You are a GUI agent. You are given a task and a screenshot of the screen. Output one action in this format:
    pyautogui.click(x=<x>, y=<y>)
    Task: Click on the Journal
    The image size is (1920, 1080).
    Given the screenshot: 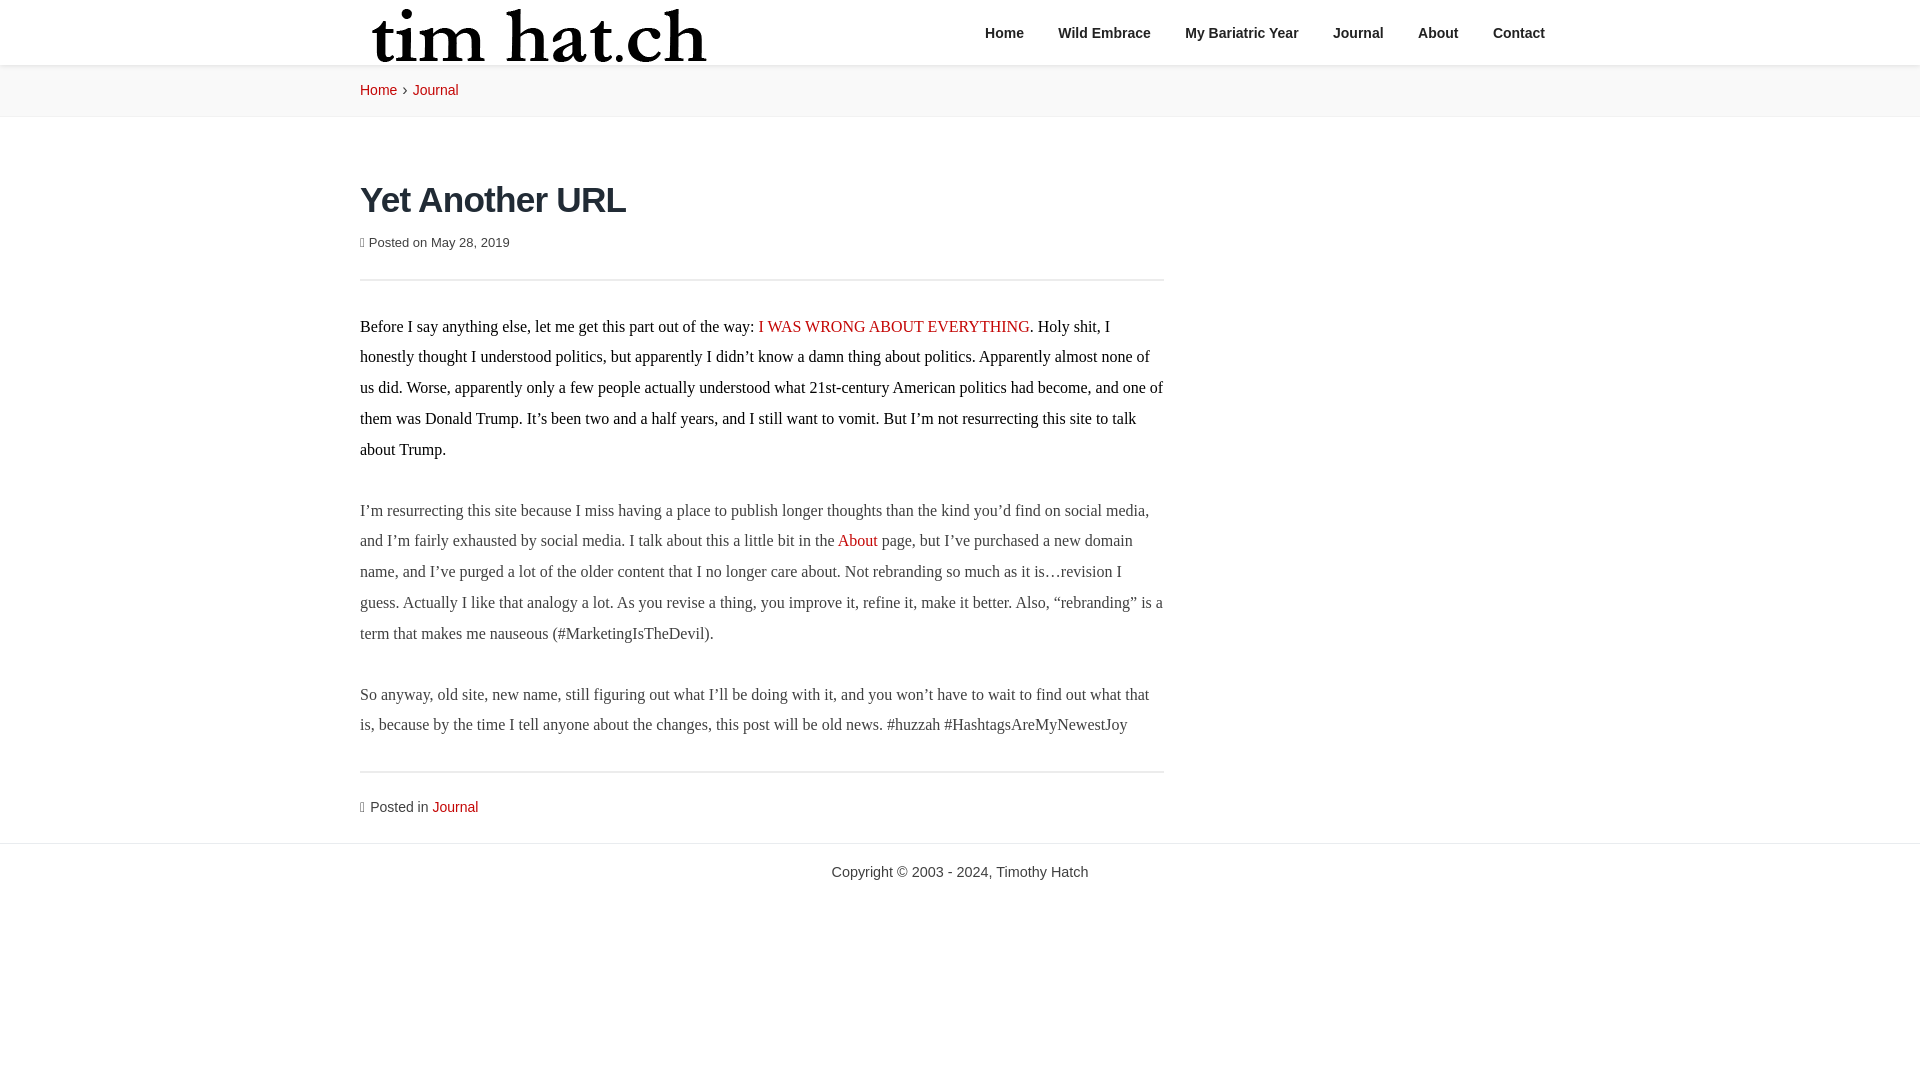 What is the action you would take?
    pyautogui.click(x=435, y=90)
    